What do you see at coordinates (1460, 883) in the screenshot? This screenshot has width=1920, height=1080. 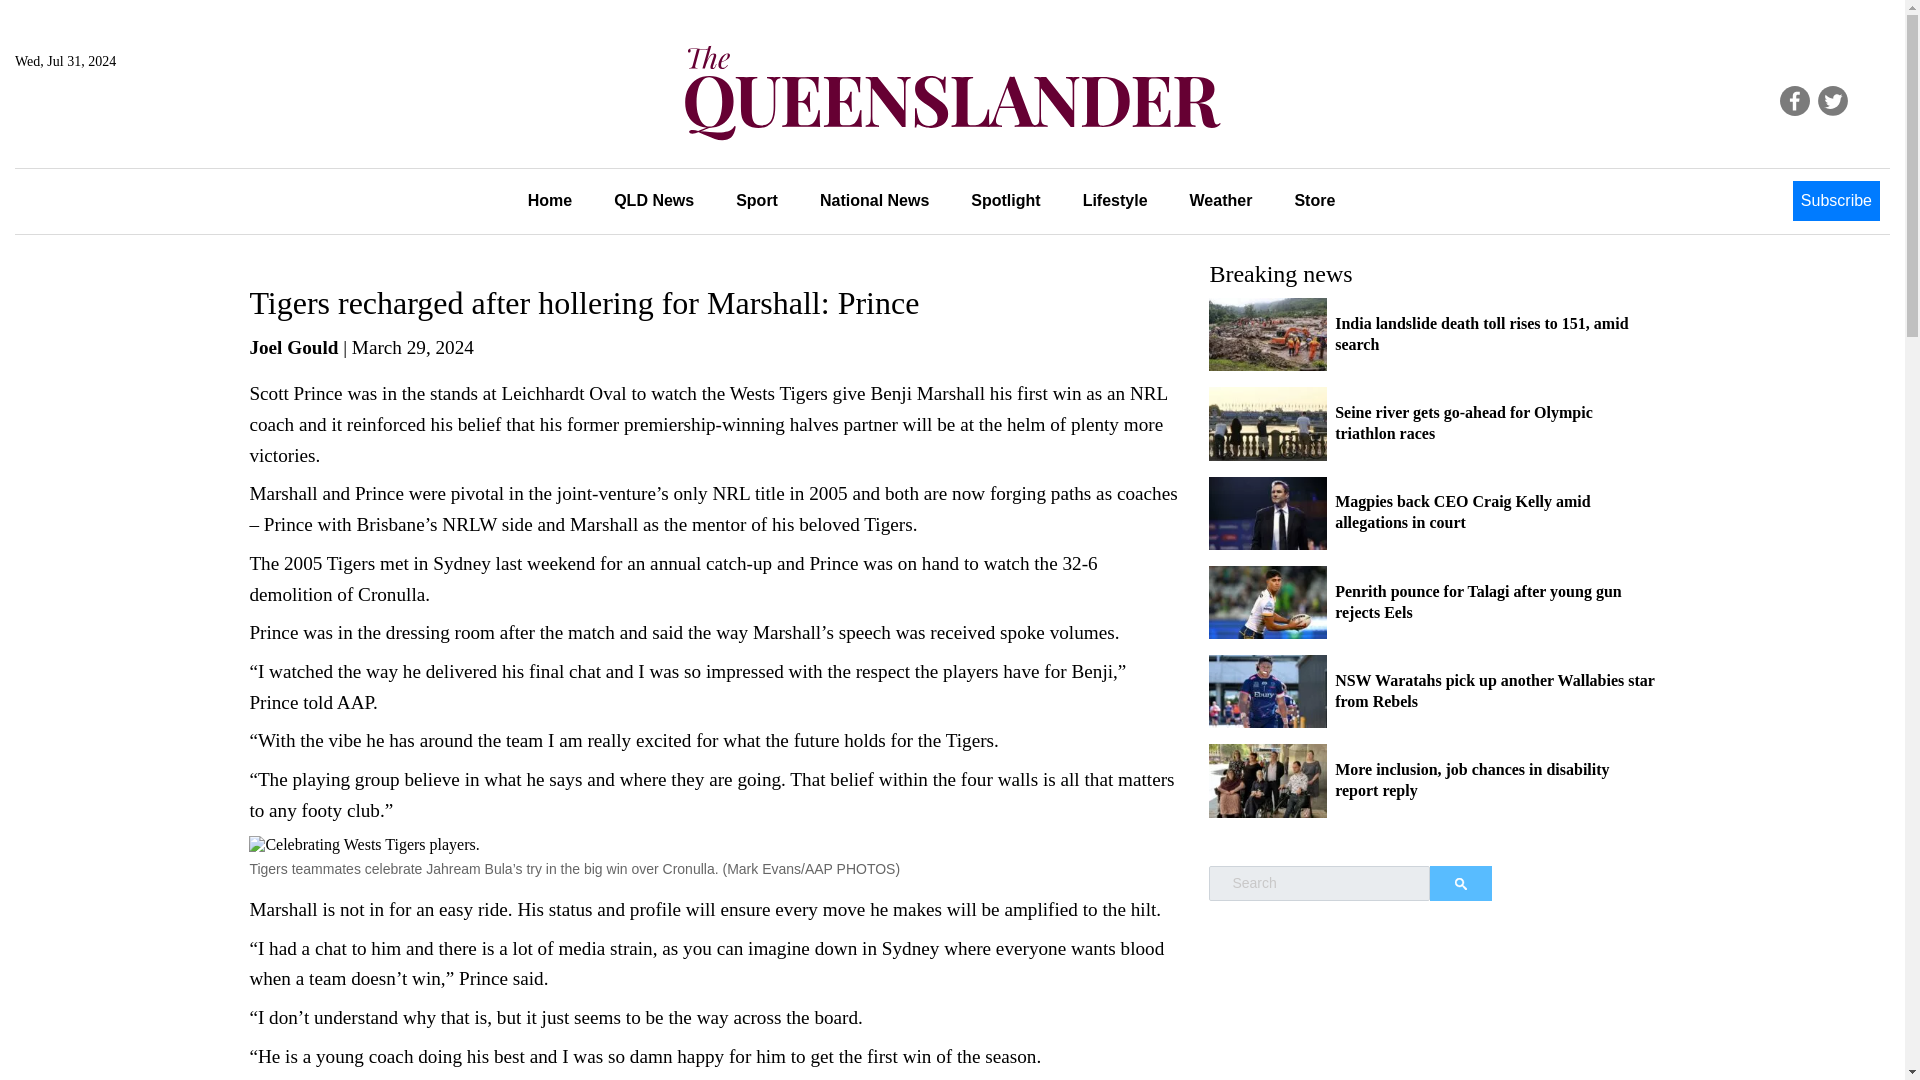 I see `Search` at bounding box center [1460, 883].